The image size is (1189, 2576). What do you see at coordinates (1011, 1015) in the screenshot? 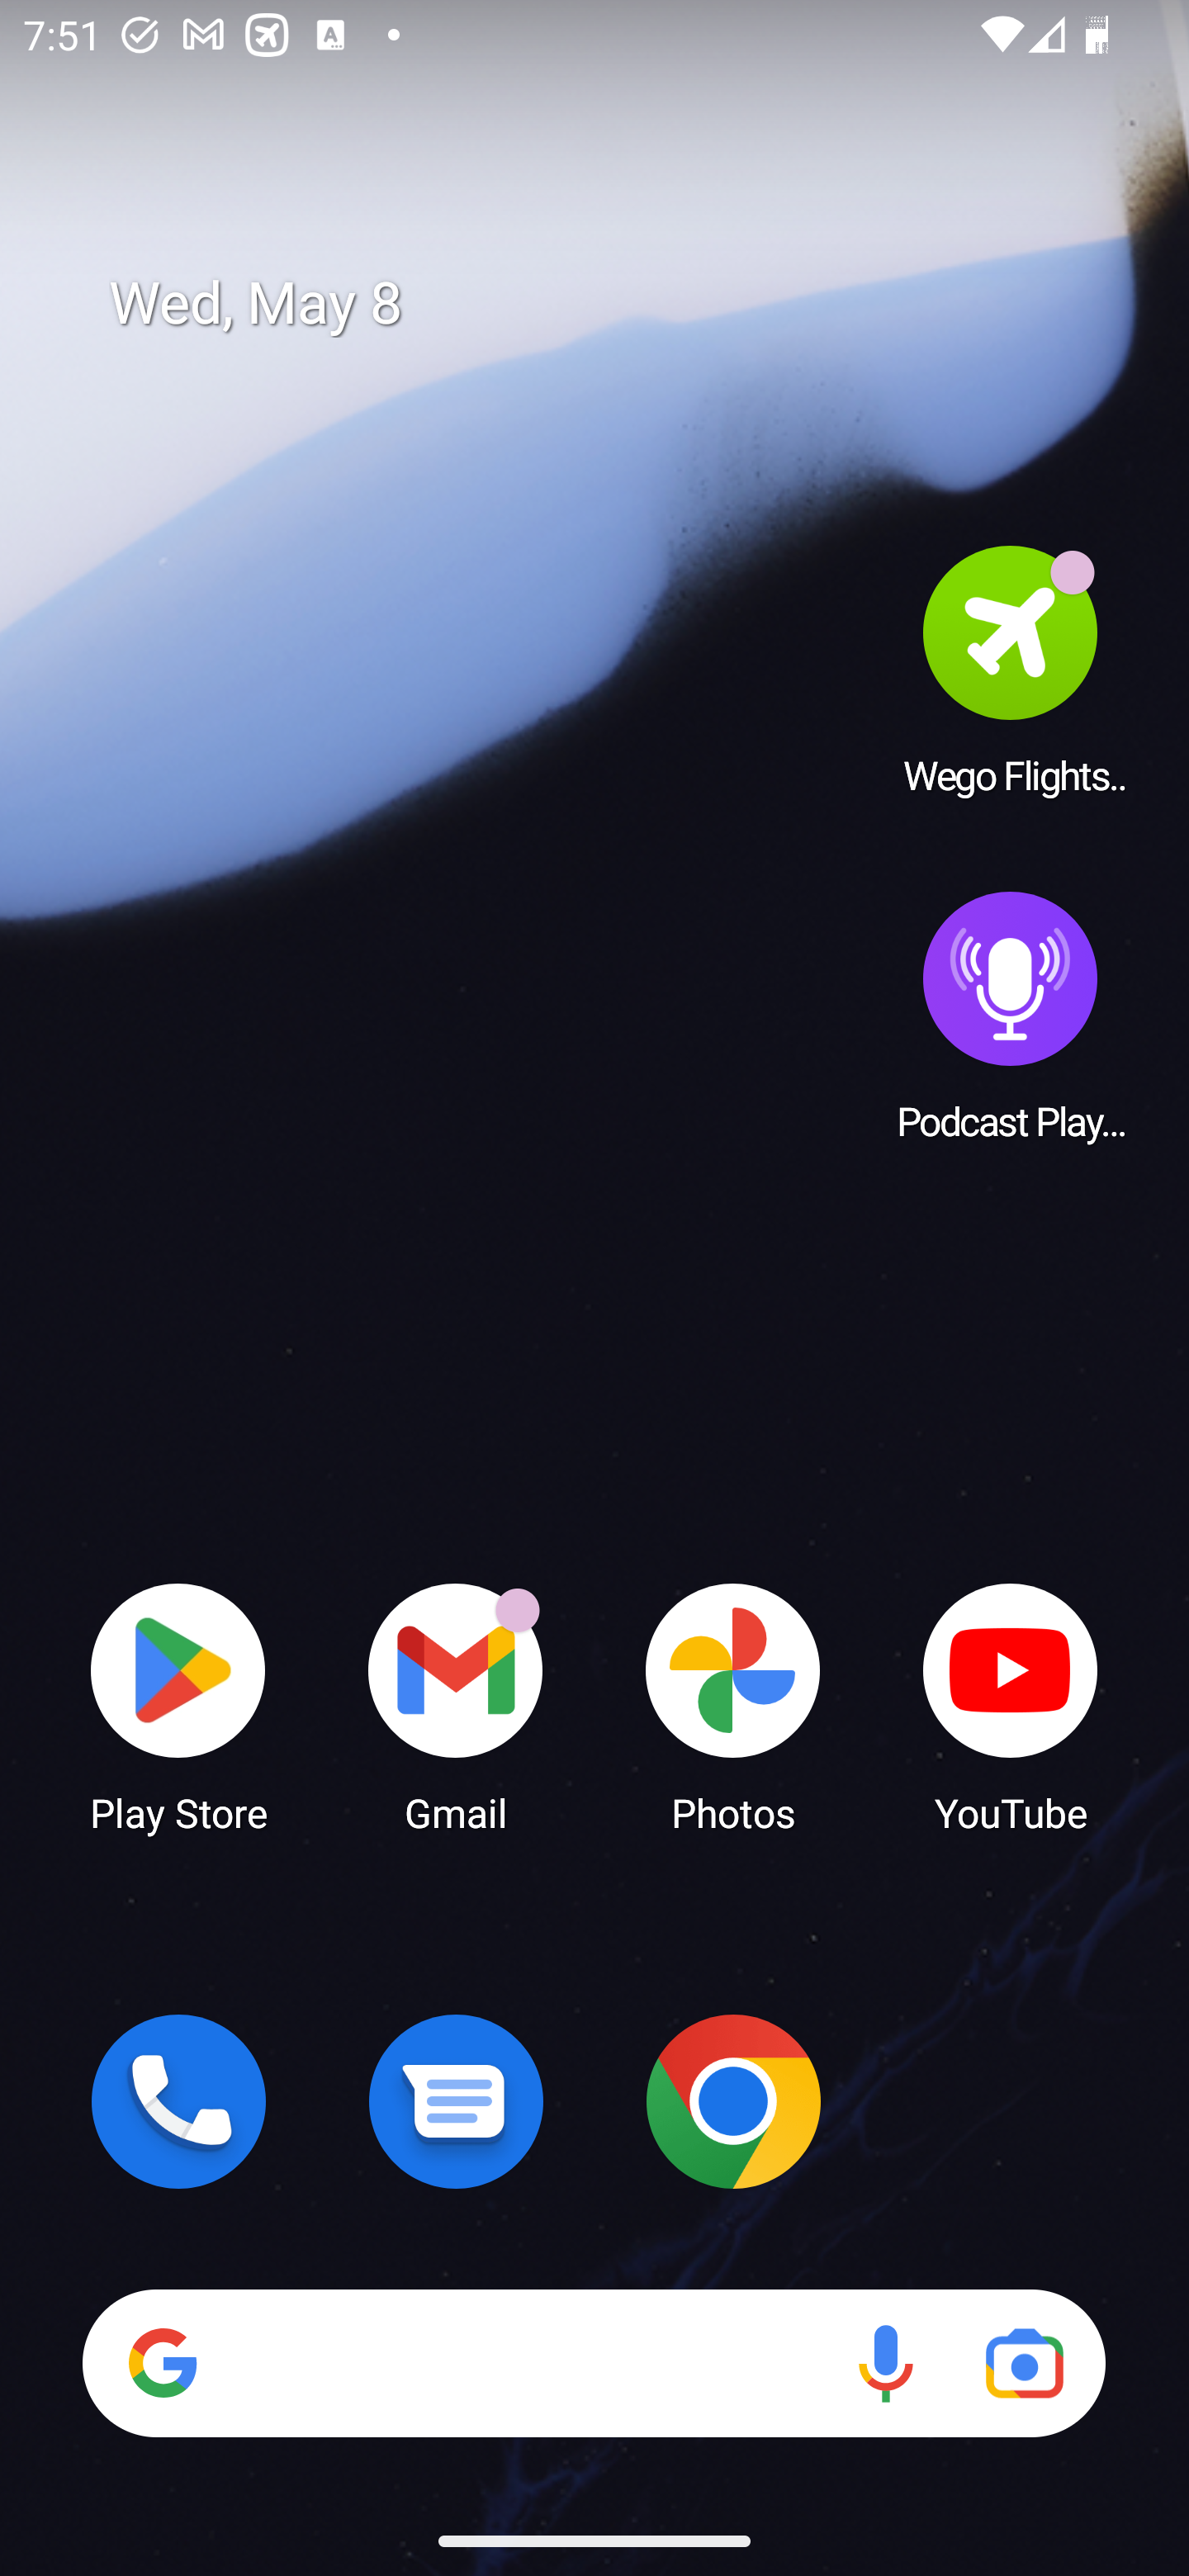
I see `Podcast Player` at bounding box center [1011, 1015].